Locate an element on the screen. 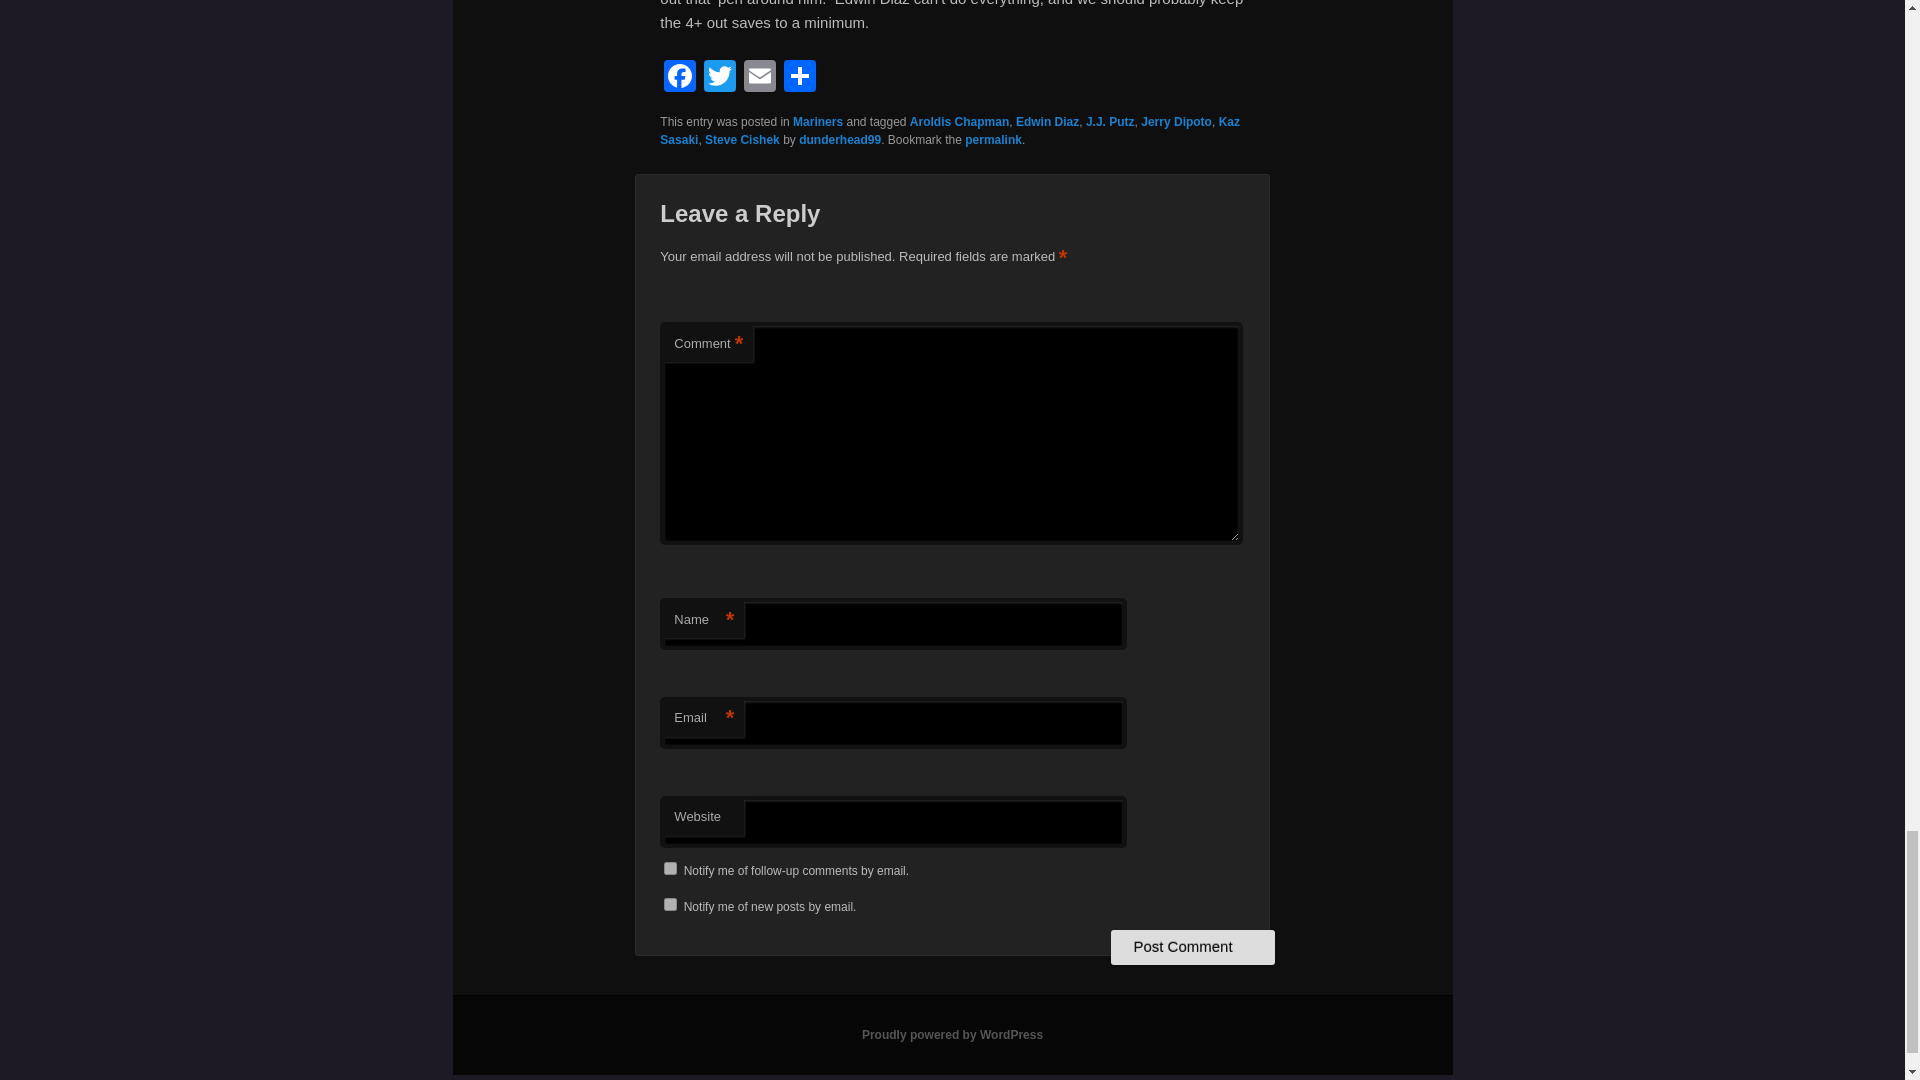  Facebook is located at coordinates (680, 78).